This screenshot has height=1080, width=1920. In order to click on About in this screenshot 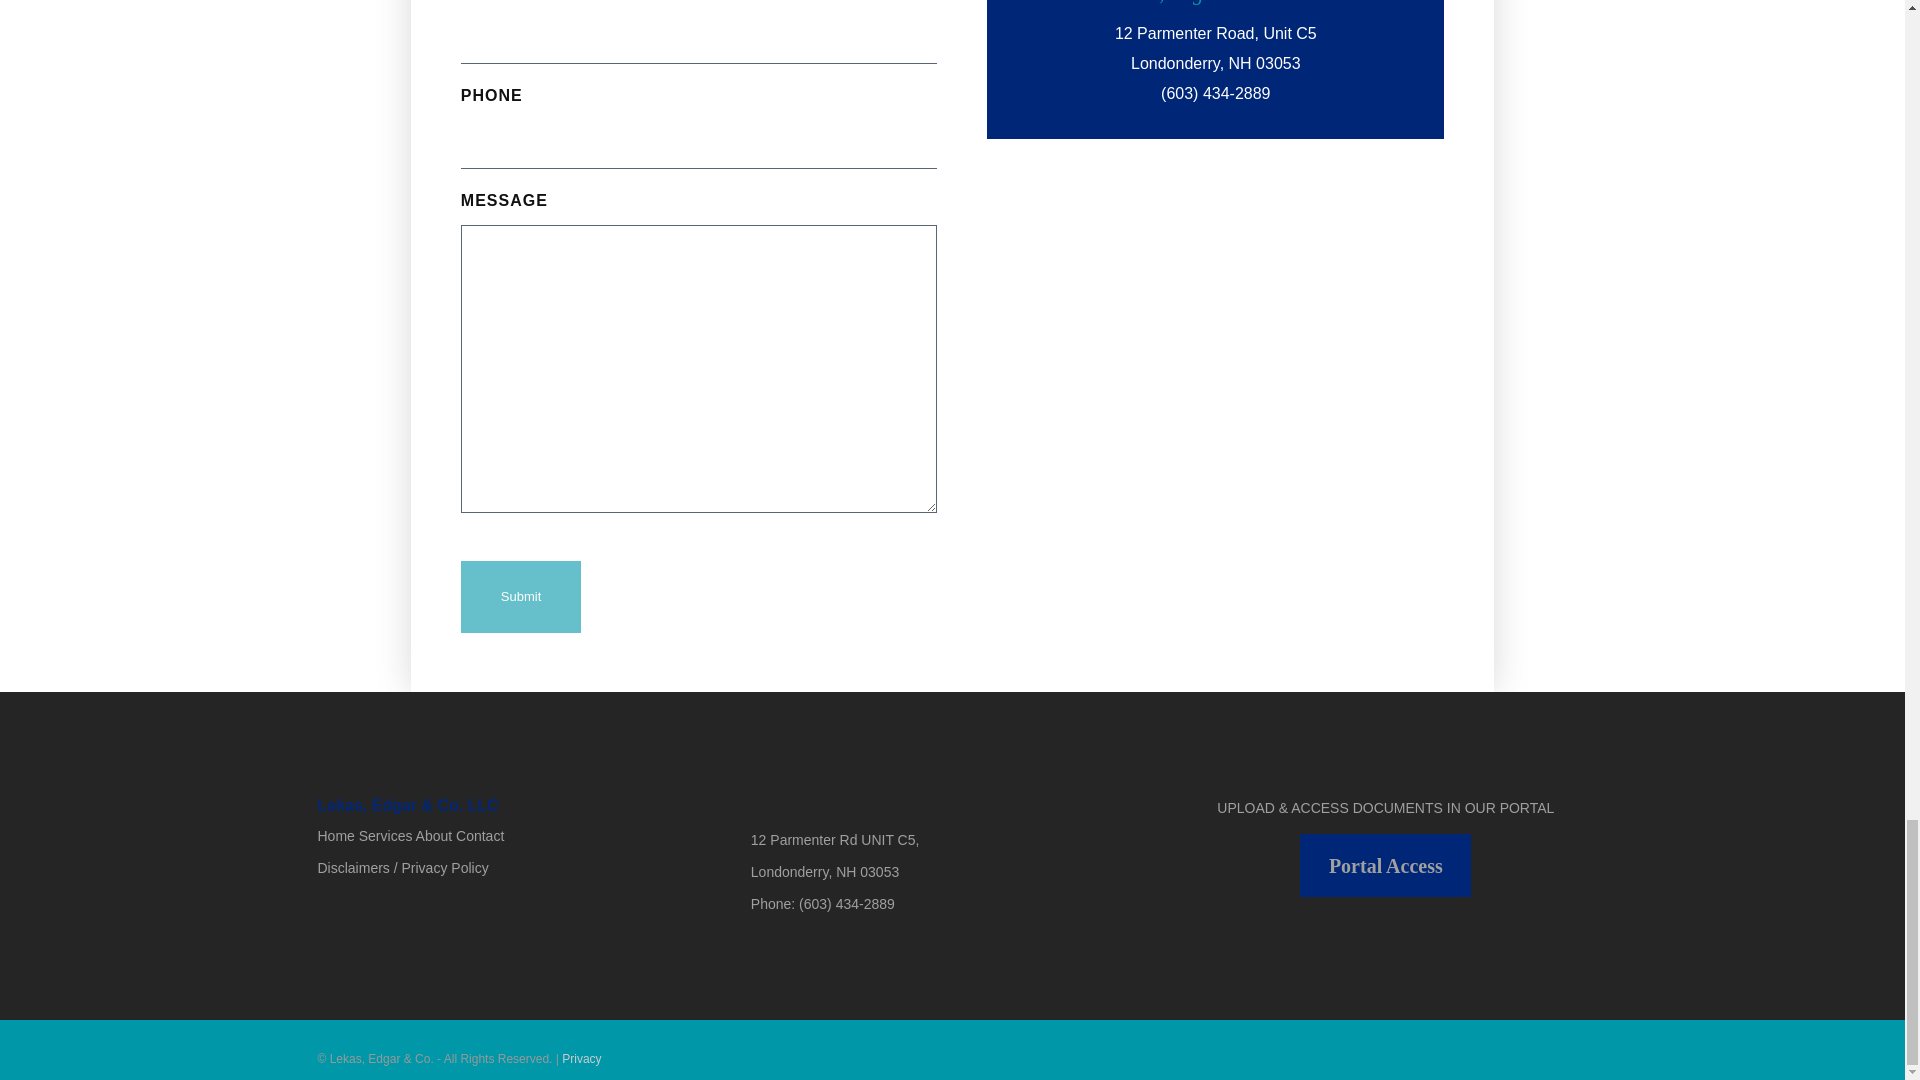, I will do `click(434, 836)`.